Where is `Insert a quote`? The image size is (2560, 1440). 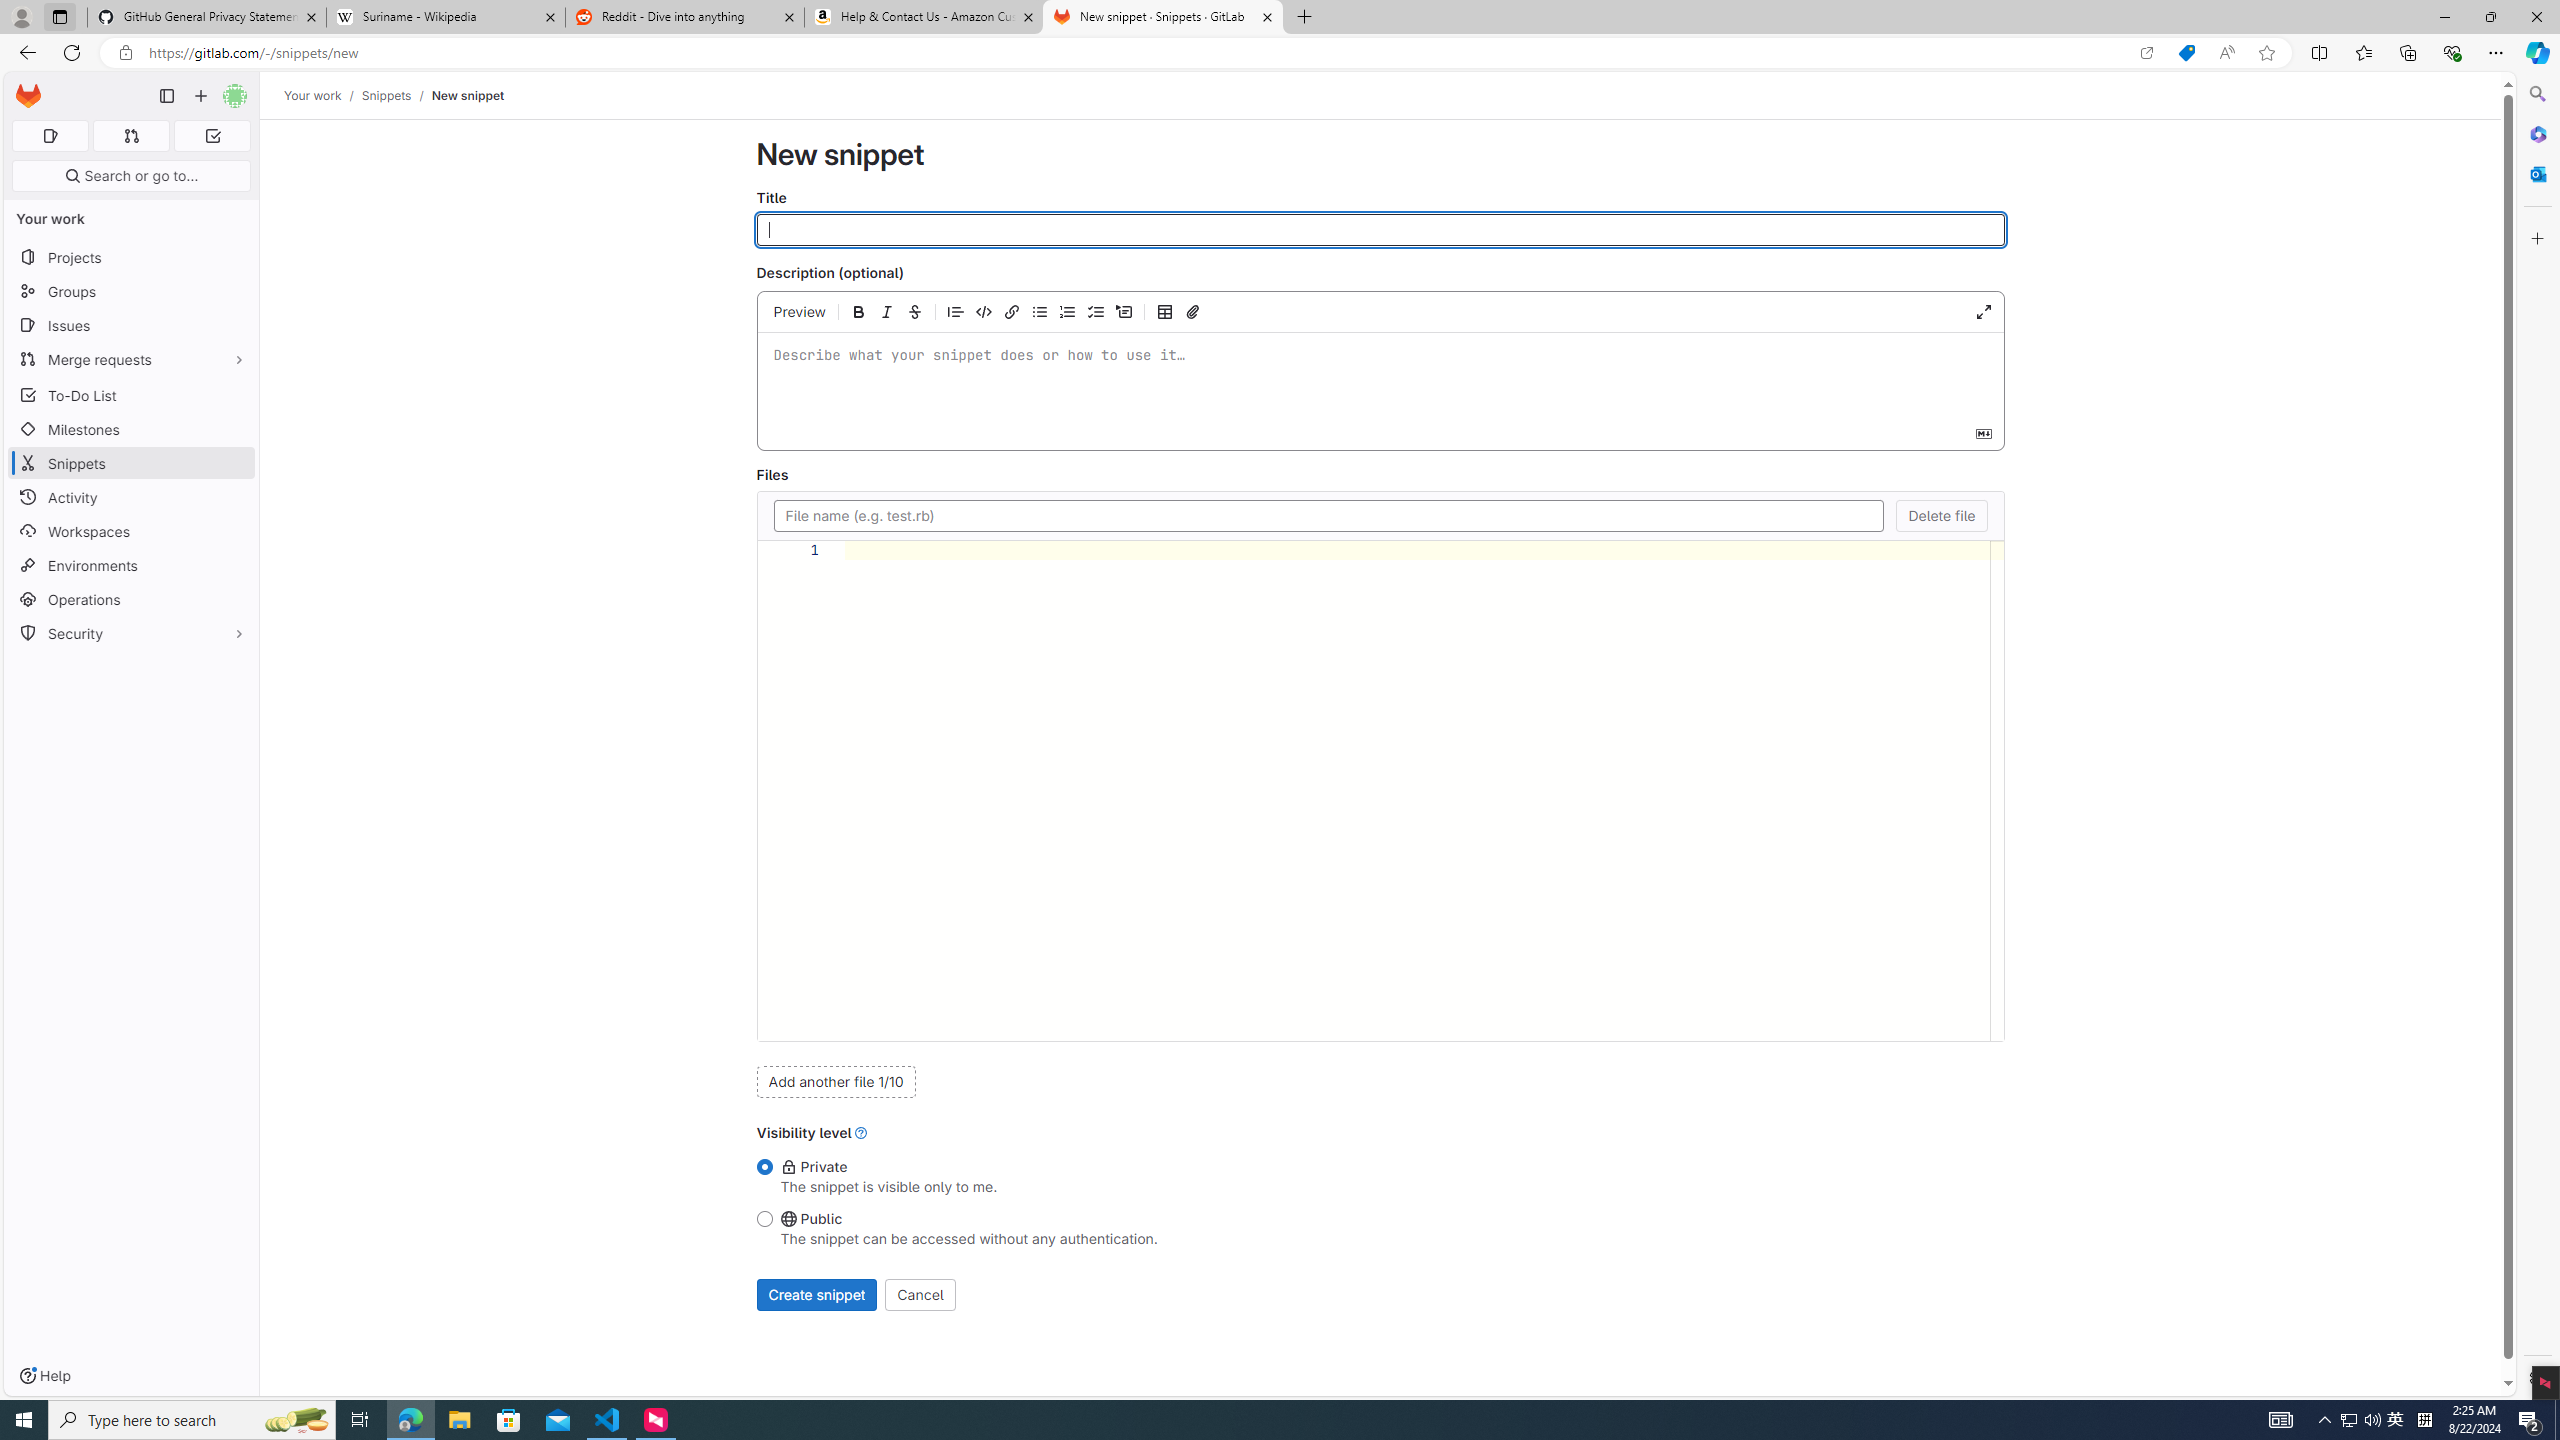 Insert a quote is located at coordinates (956, 312).